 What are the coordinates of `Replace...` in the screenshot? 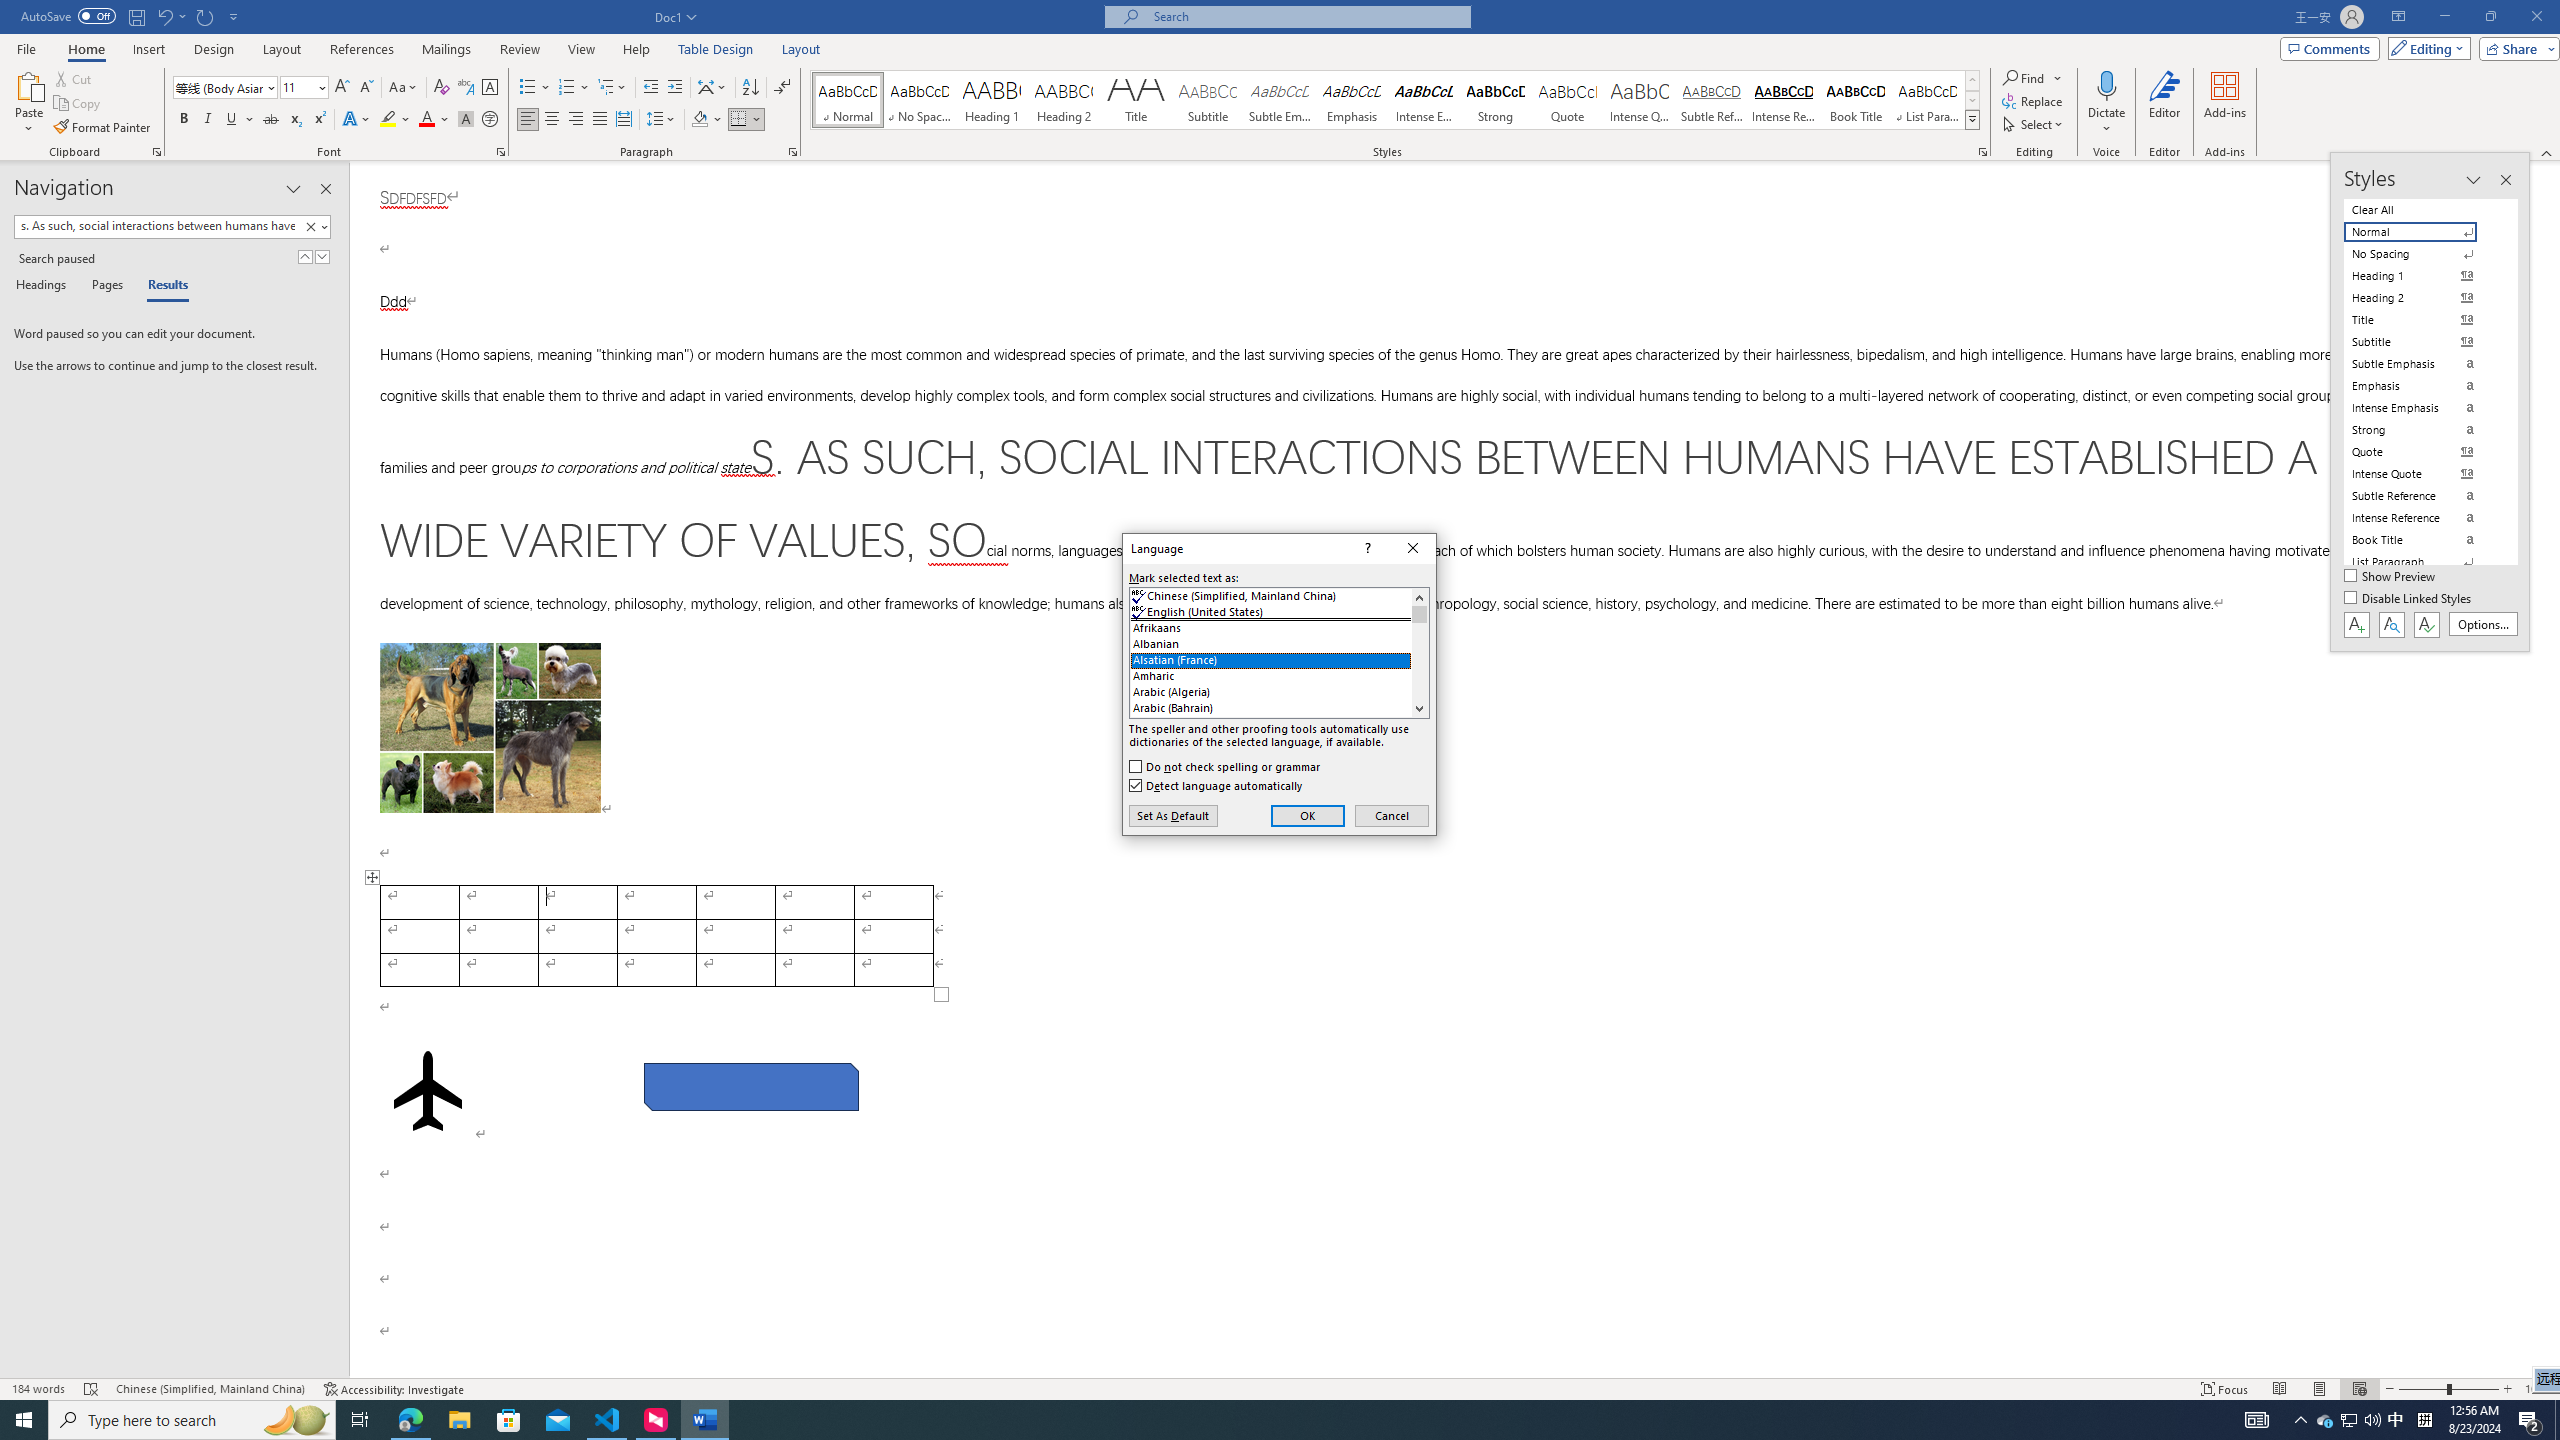 It's located at (304, 88).